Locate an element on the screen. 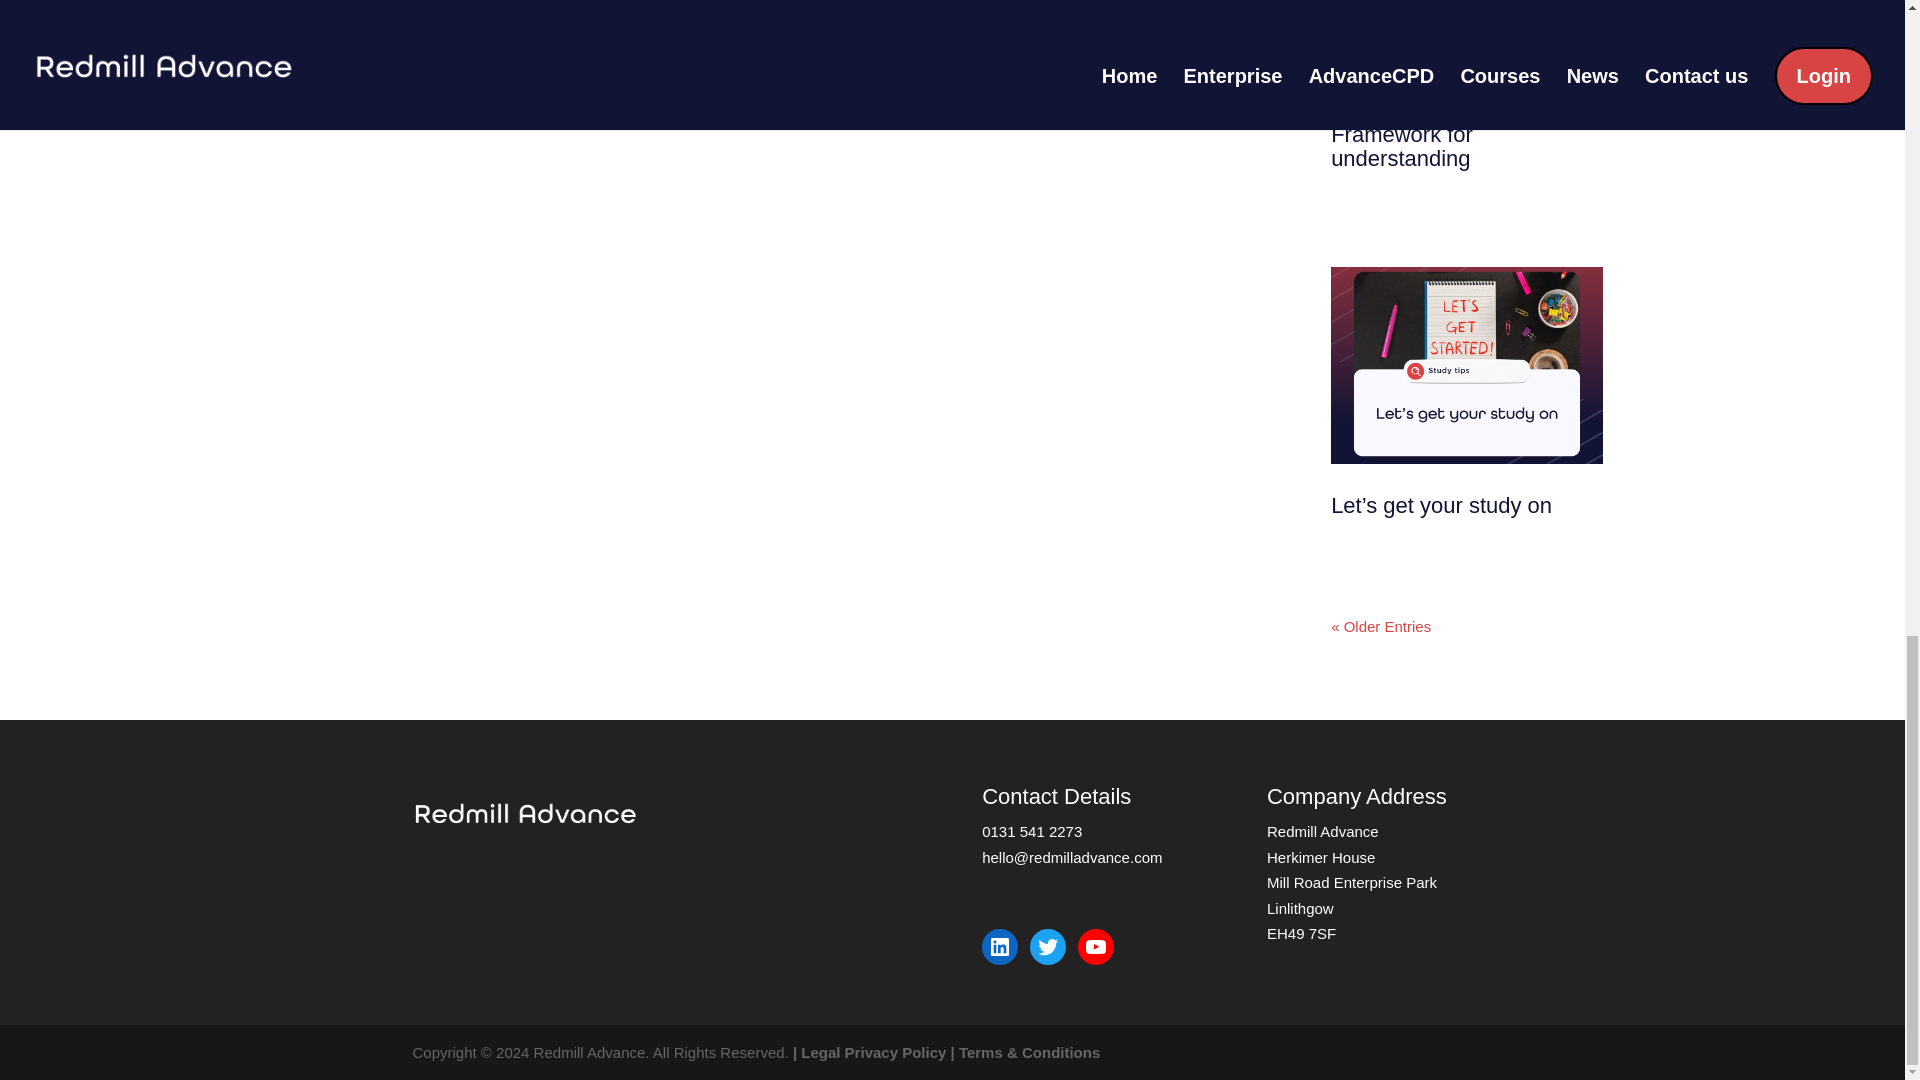 This screenshot has width=1920, height=1080. Twitter is located at coordinates (1047, 946).